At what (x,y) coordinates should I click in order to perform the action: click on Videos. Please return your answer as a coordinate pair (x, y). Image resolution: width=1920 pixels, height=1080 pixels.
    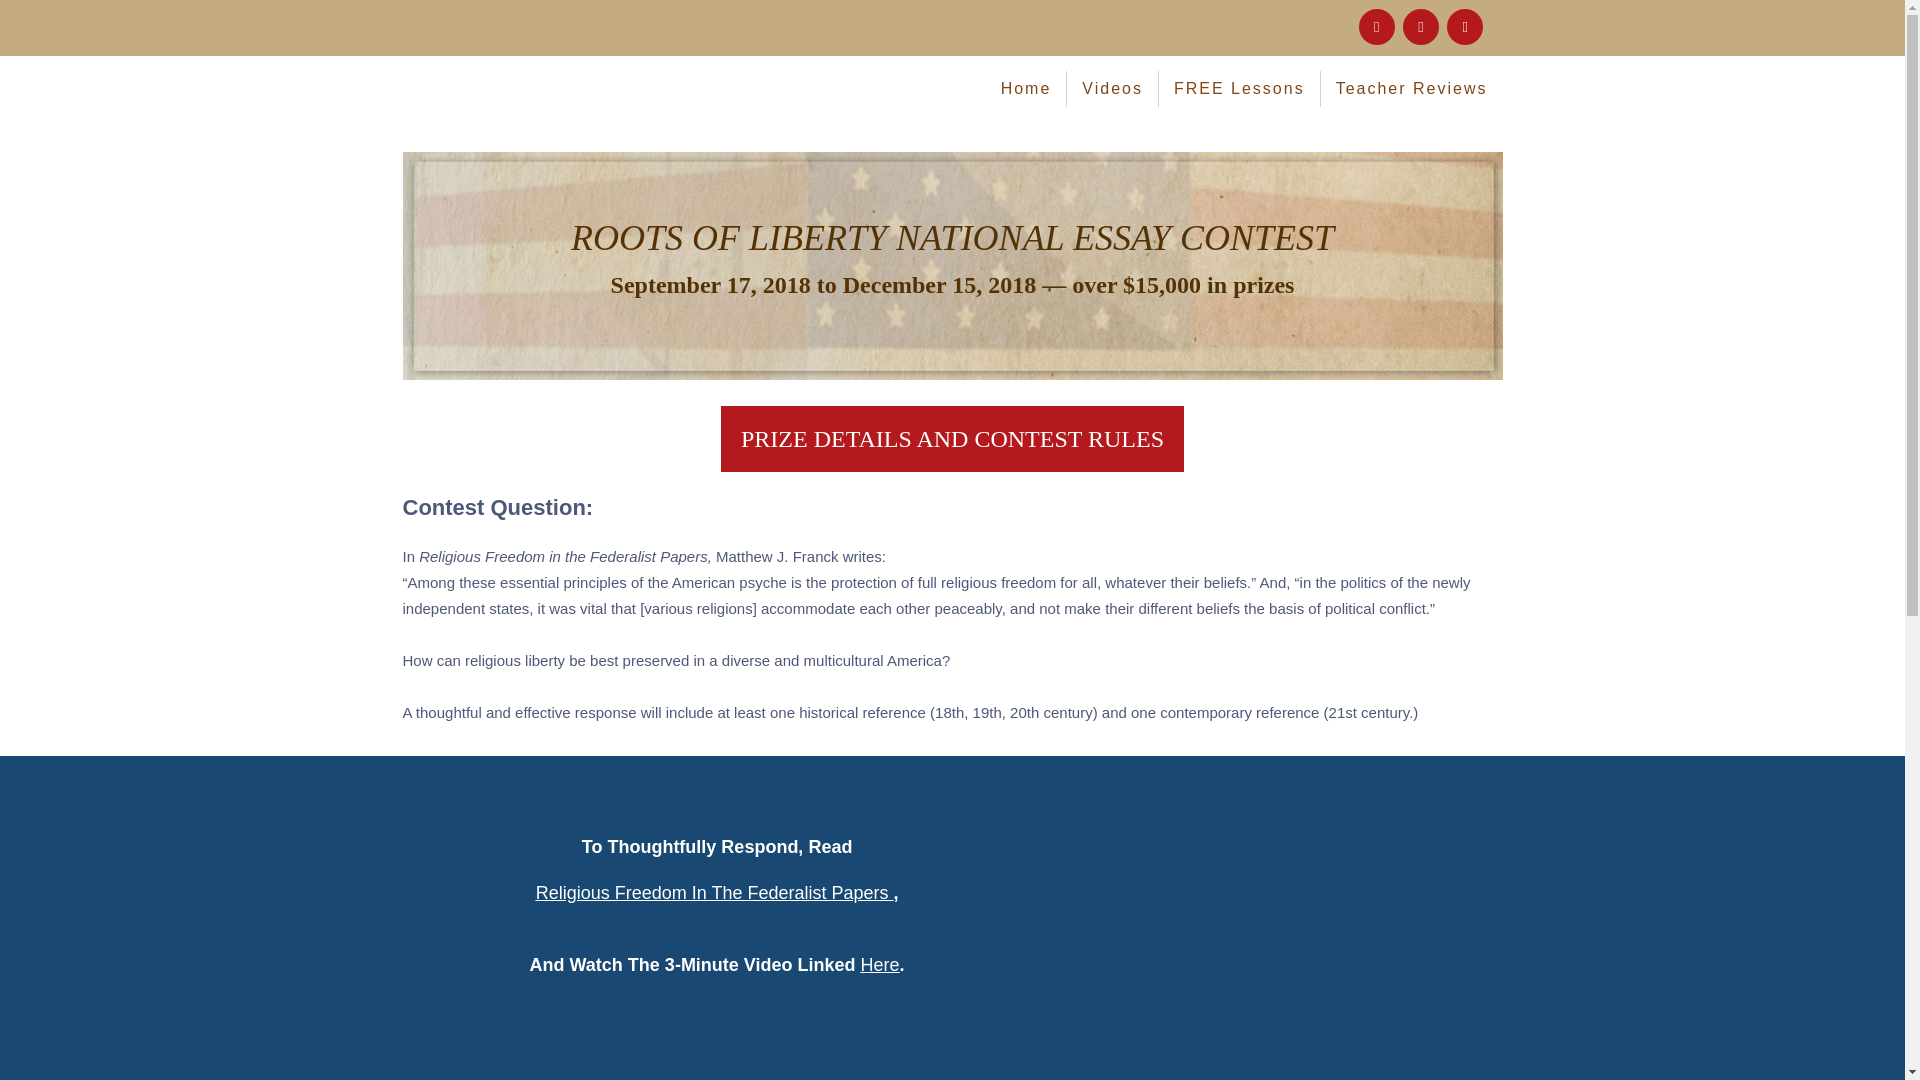
    Looking at the image, I should click on (1113, 88).